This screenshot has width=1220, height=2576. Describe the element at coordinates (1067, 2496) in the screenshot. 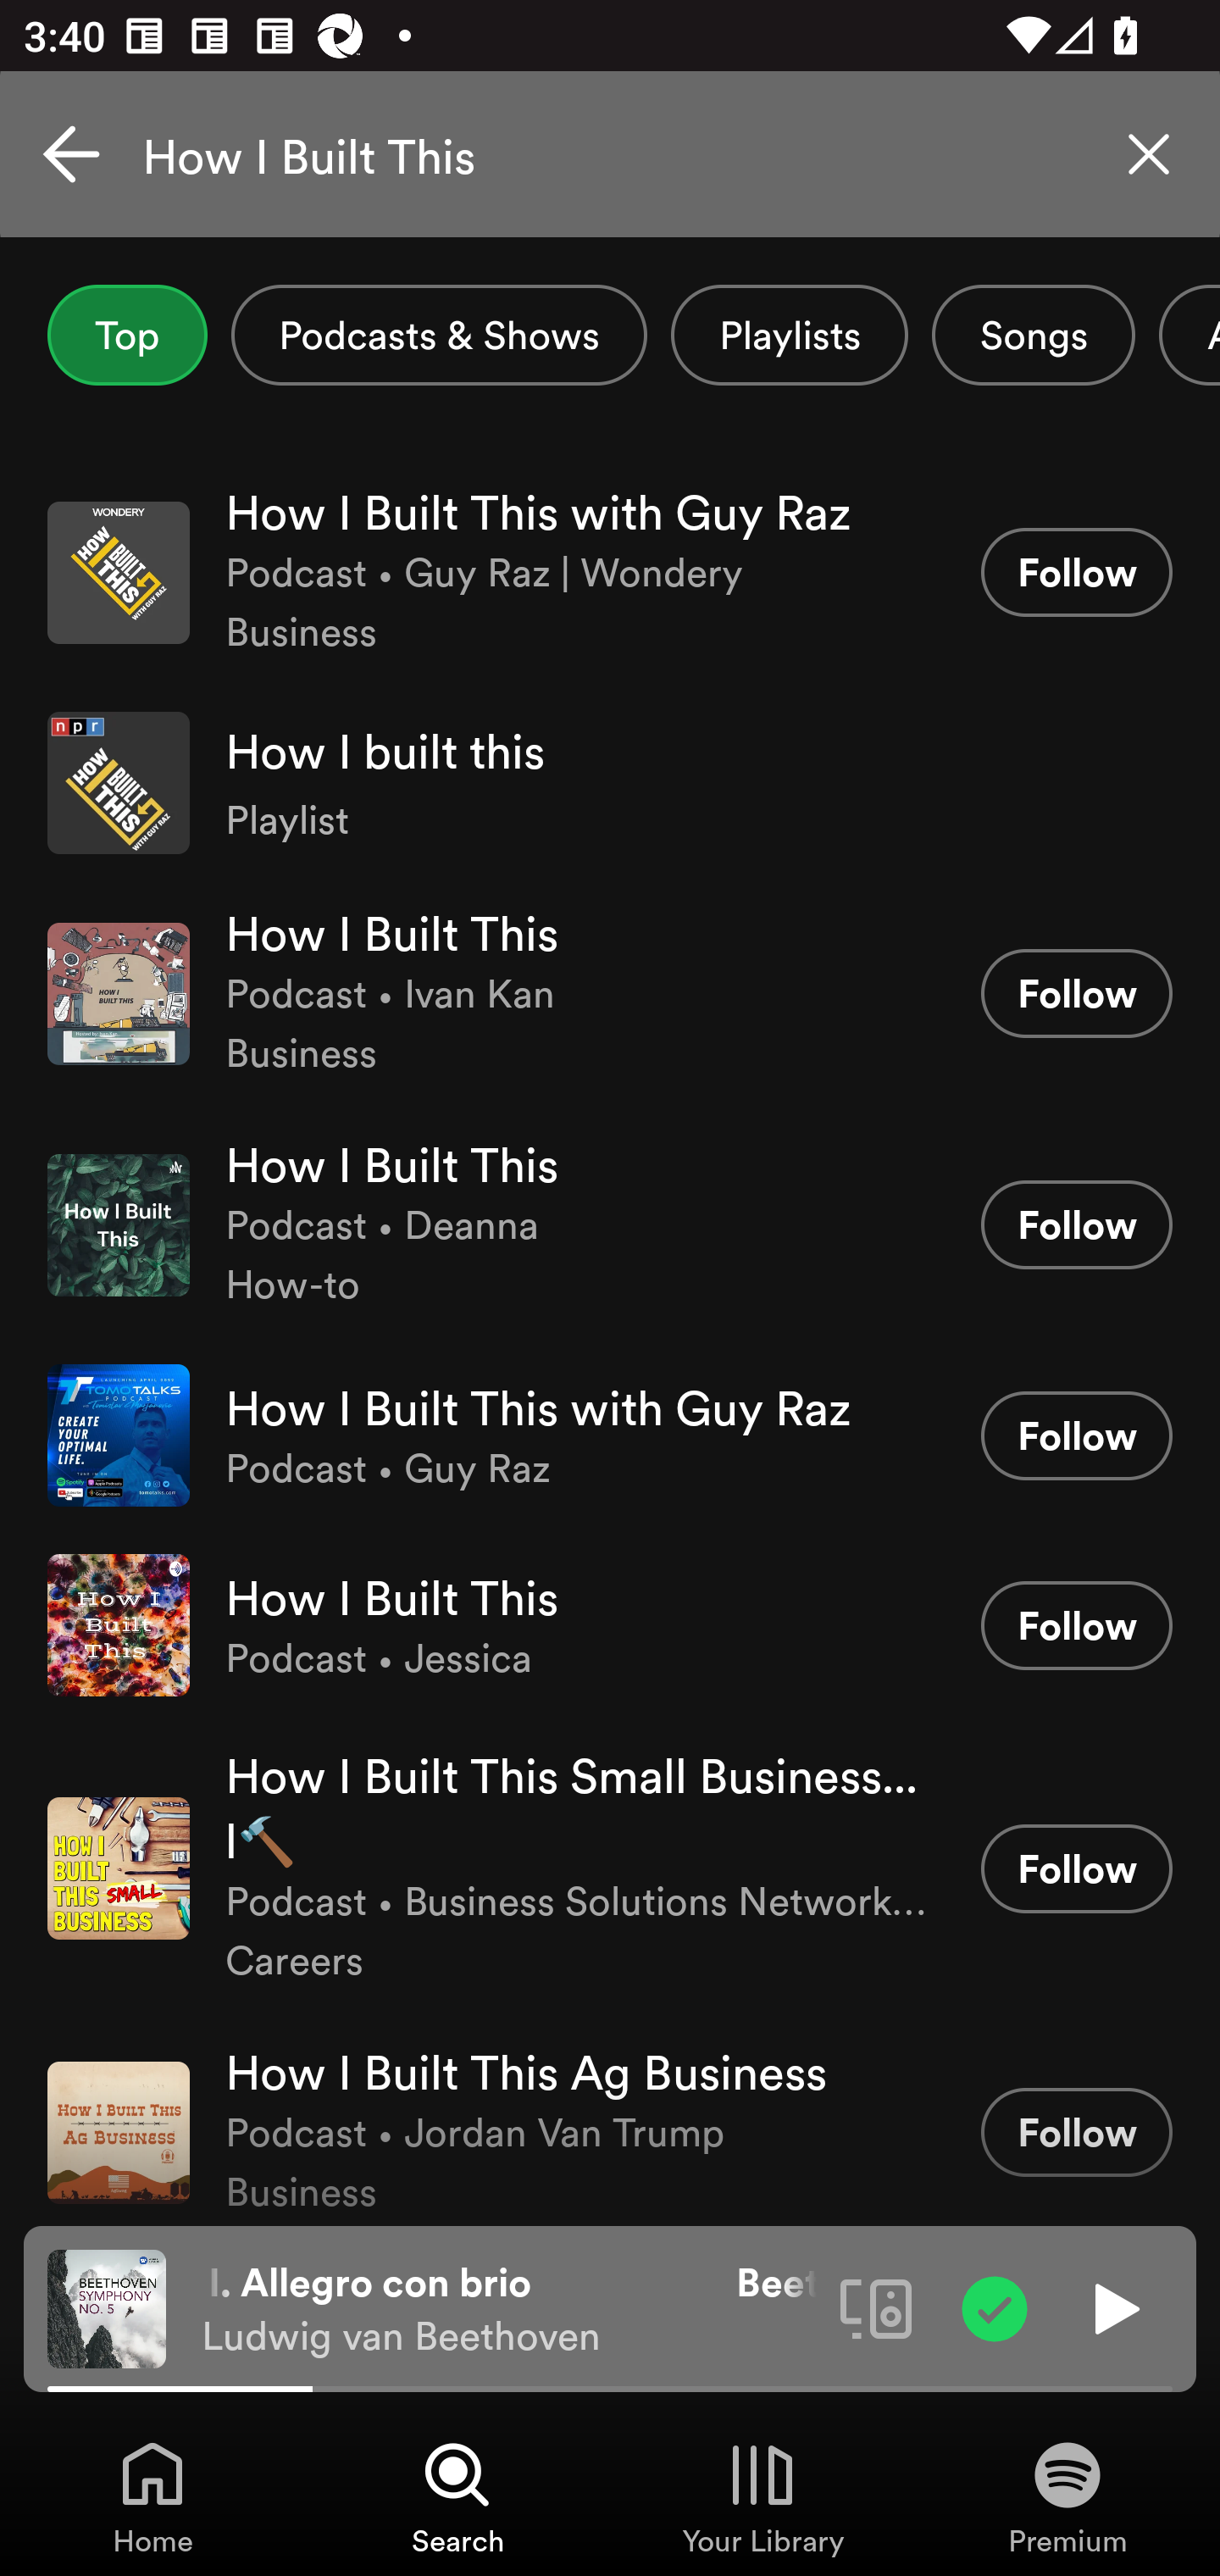

I see `Premium, Tab 4 of 4 Premium Premium` at that location.